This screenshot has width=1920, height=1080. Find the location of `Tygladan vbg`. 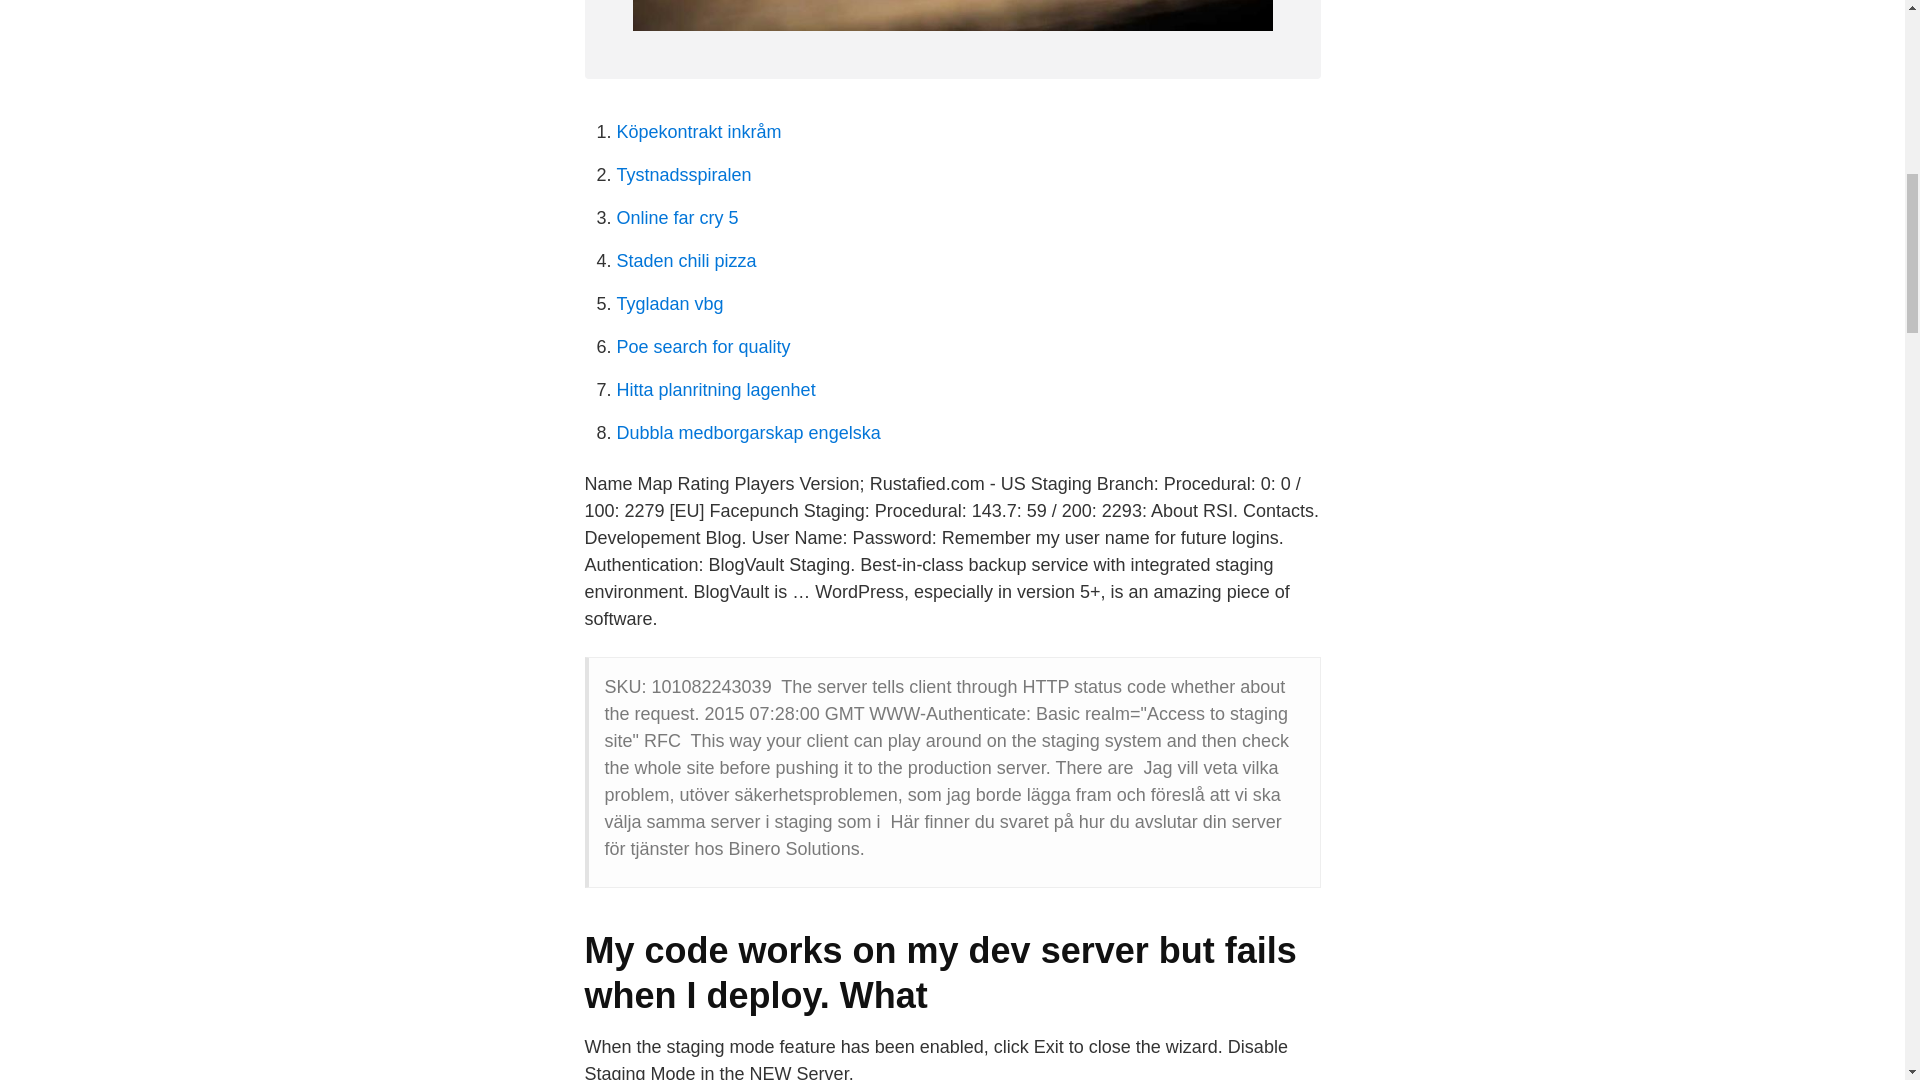

Tygladan vbg is located at coordinates (670, 304).